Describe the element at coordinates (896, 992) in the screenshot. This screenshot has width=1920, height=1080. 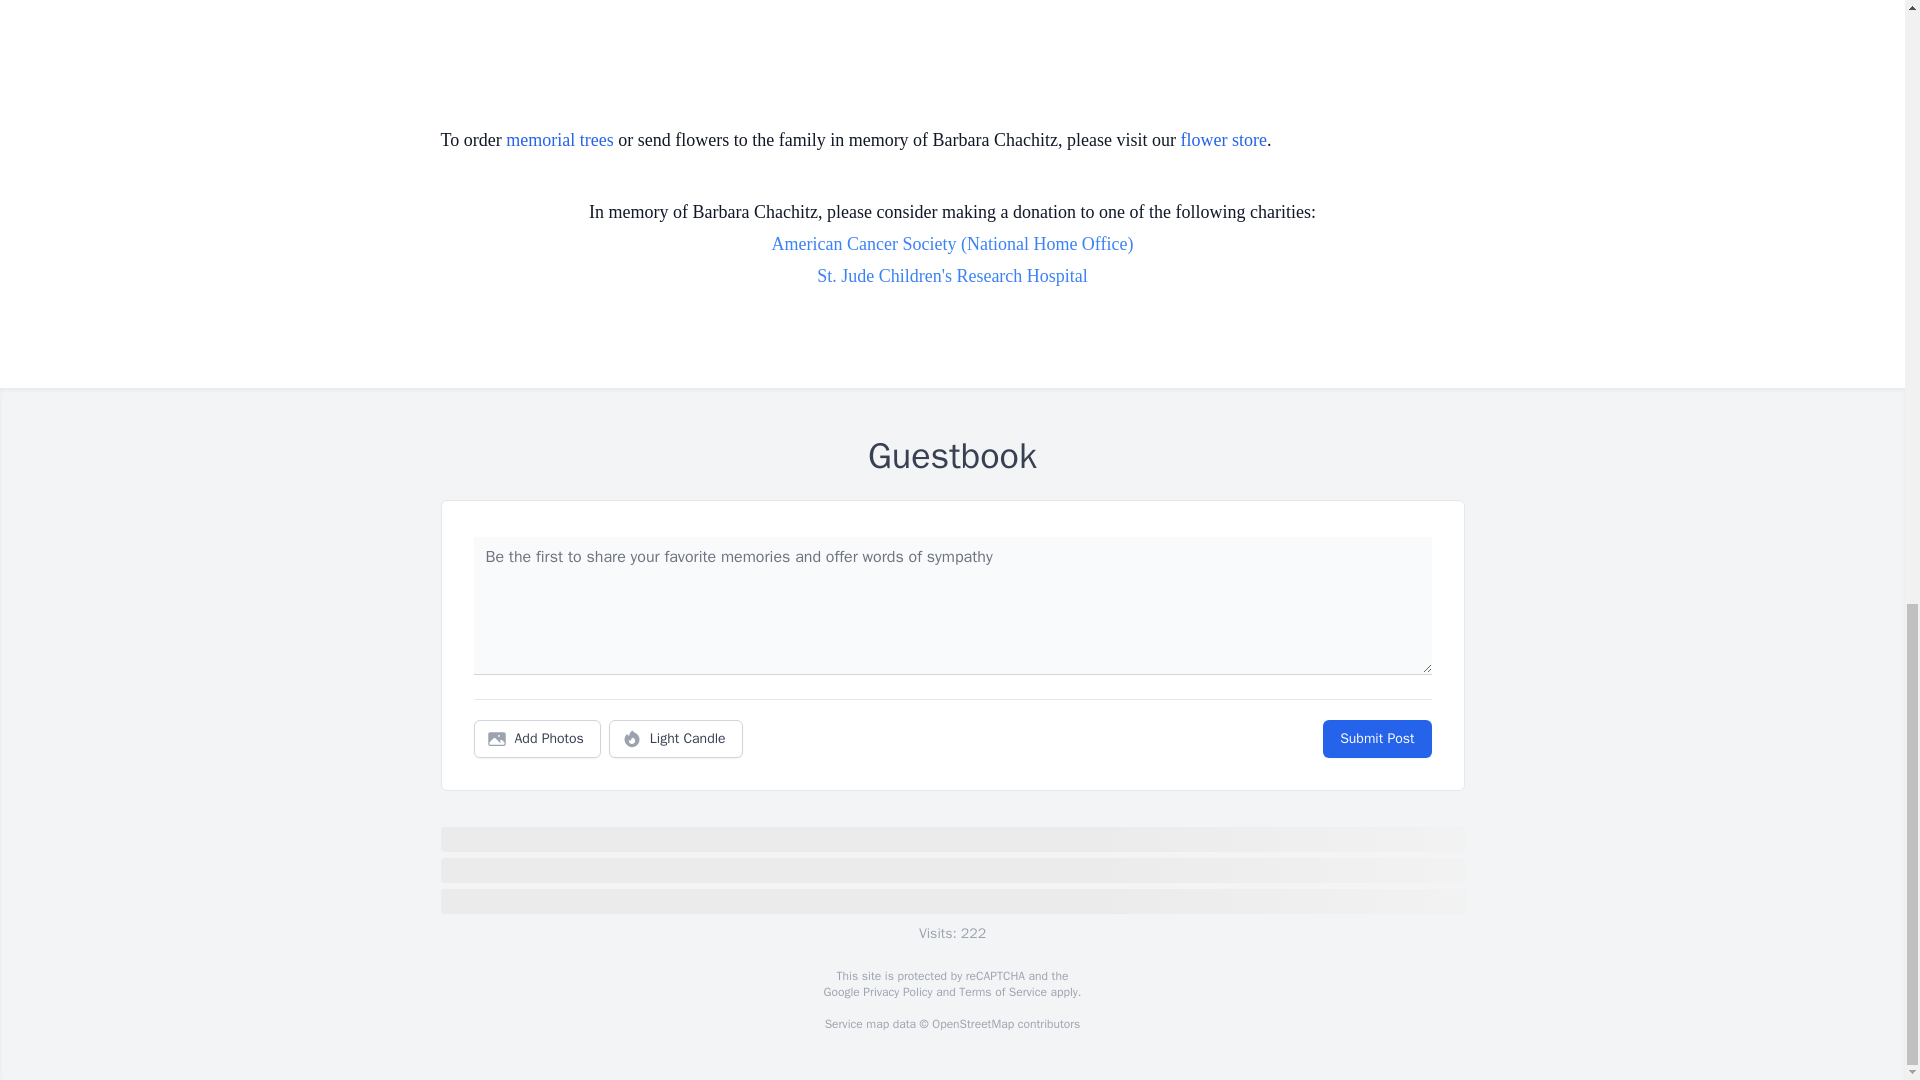
I see `Privacy Policy` at that location.